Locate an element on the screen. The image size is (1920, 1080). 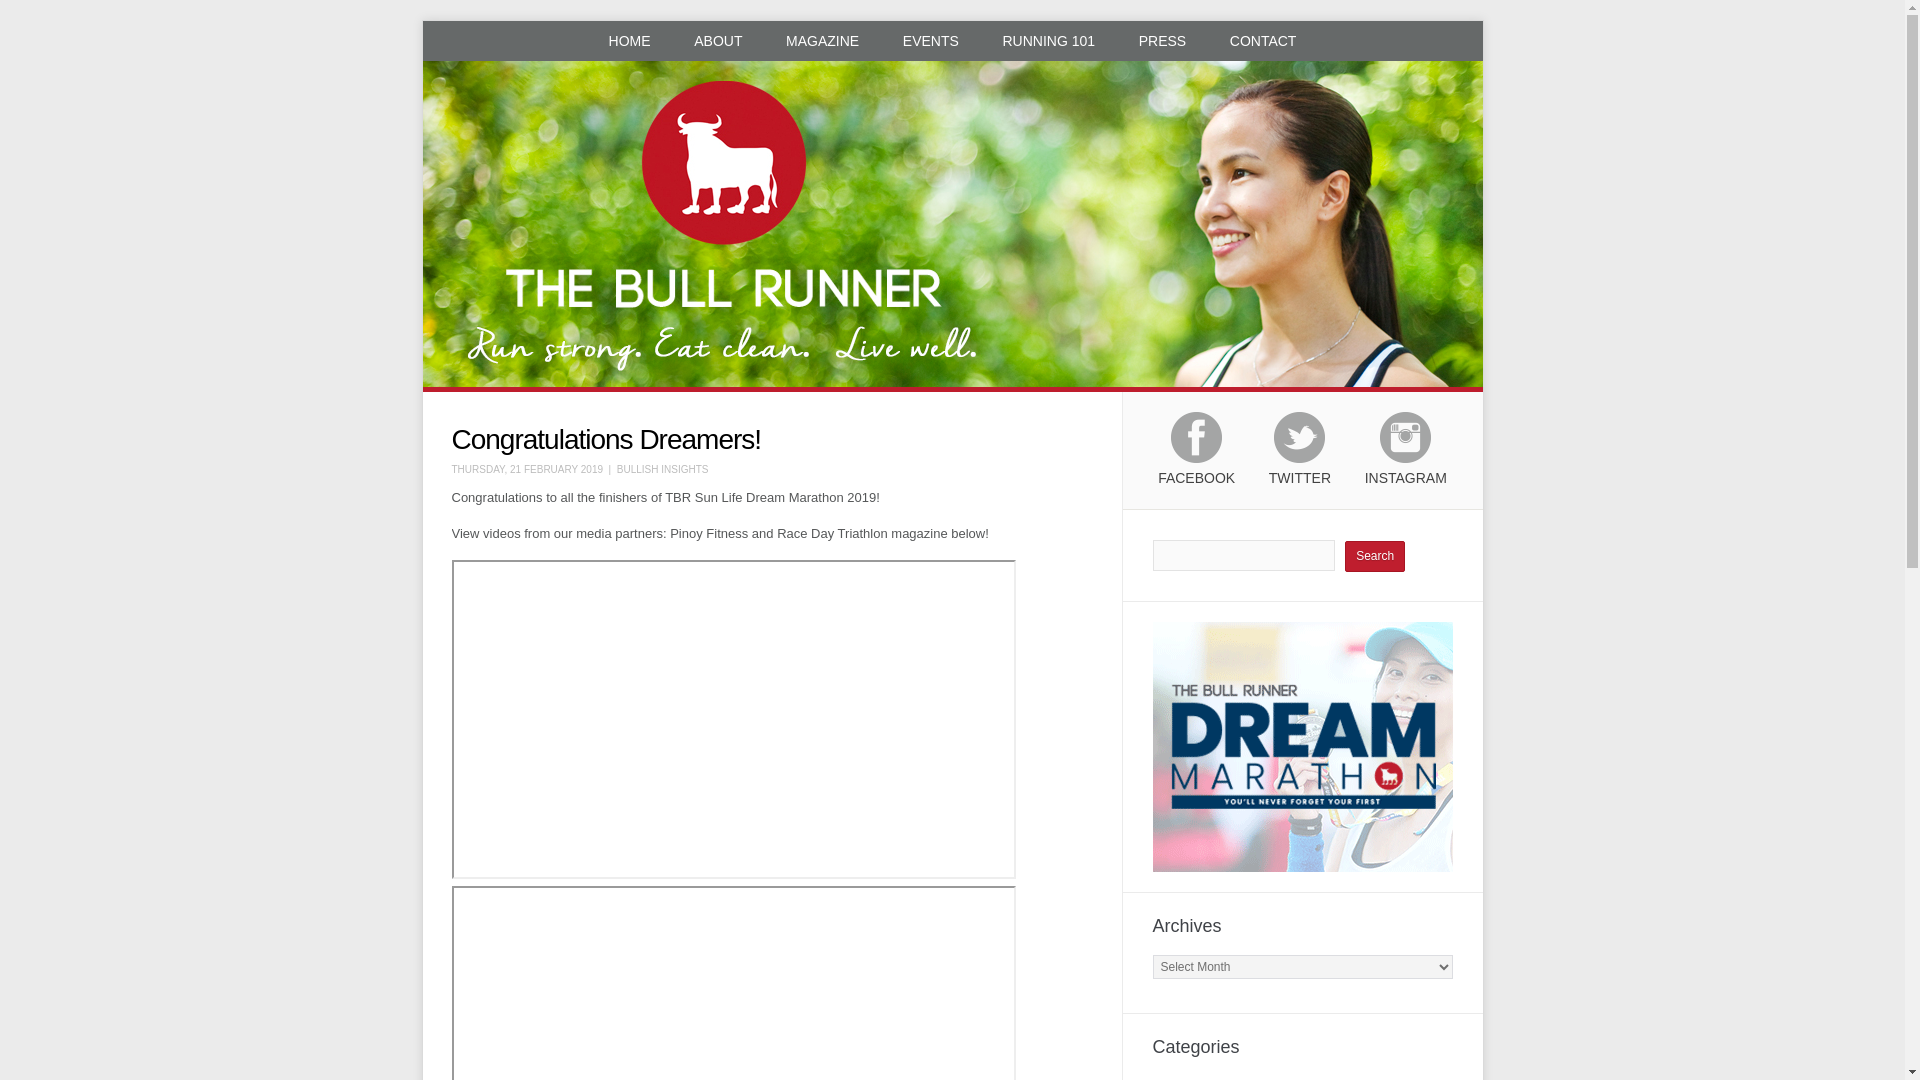
EVENTS is located at coordinates (931, 40).